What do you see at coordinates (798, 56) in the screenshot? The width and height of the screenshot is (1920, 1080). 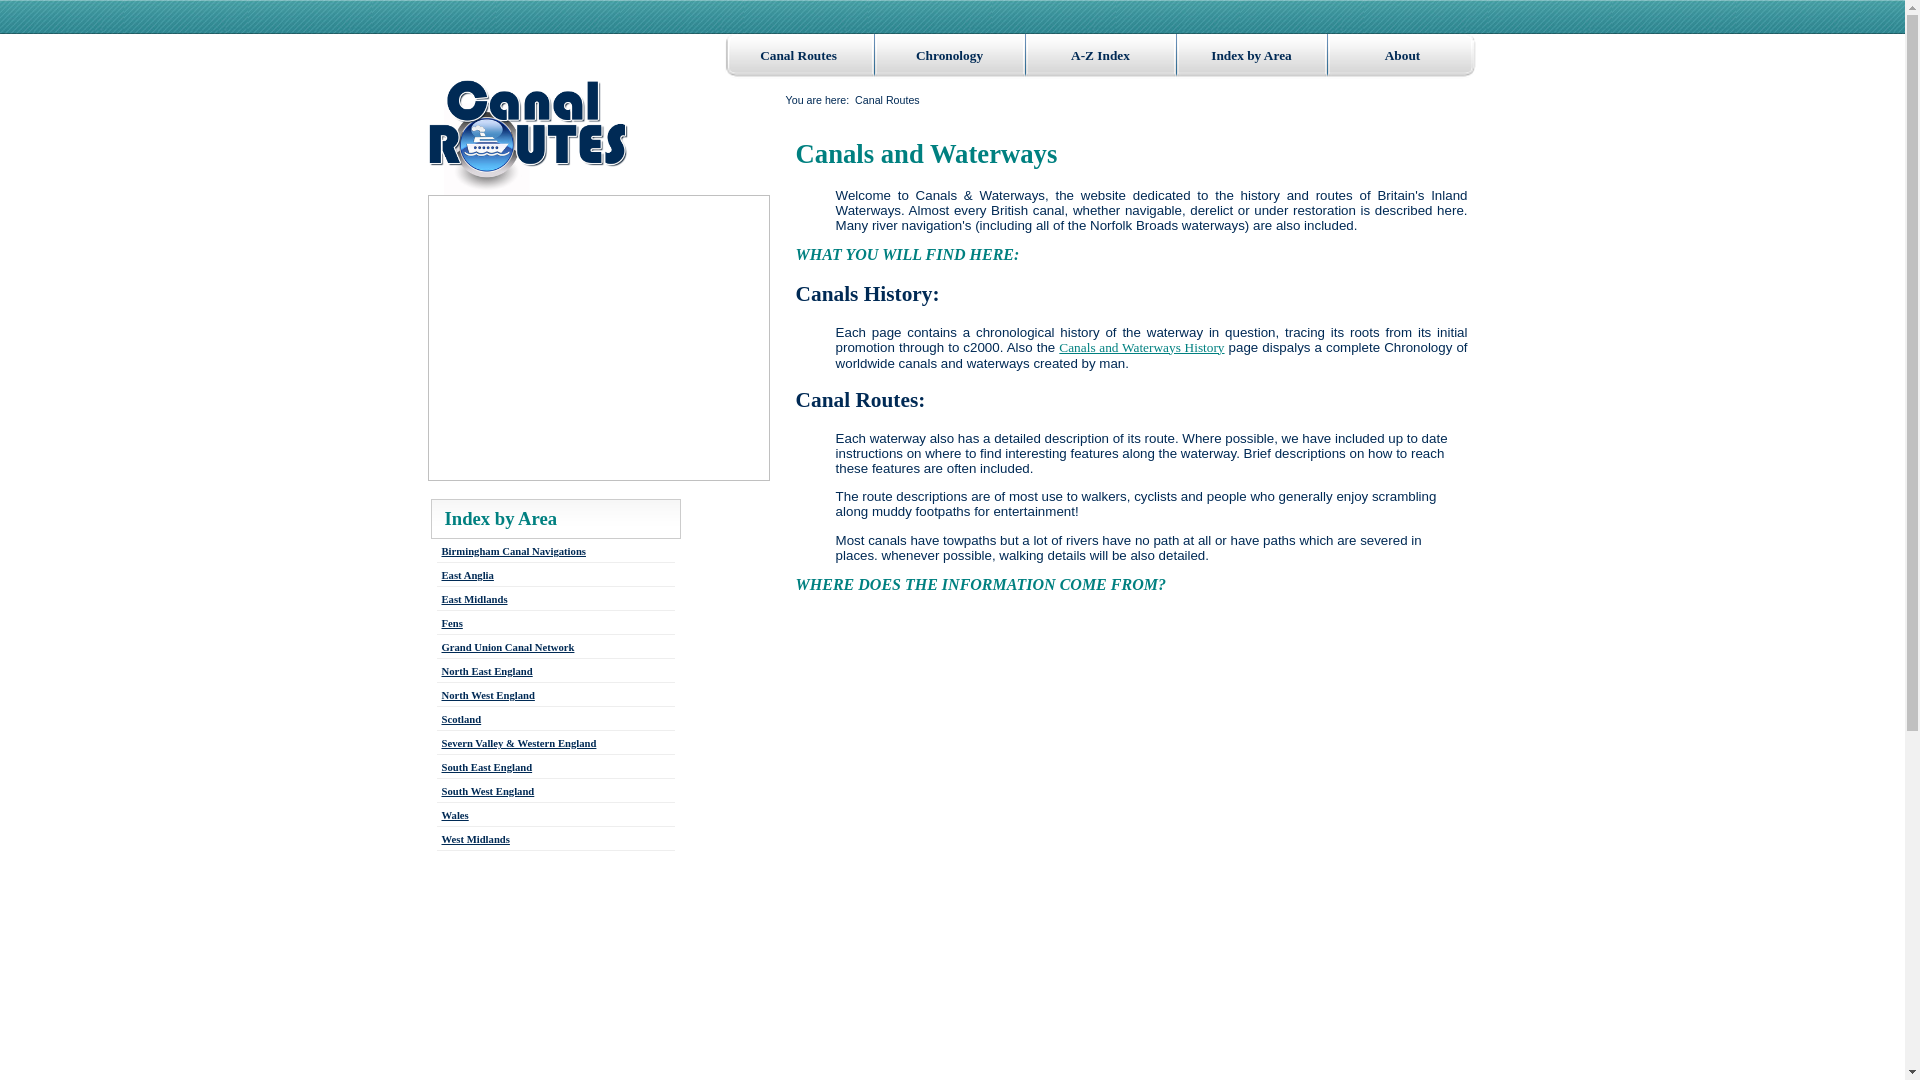 I see `Canal Routes` at bounding box center [798, 56].